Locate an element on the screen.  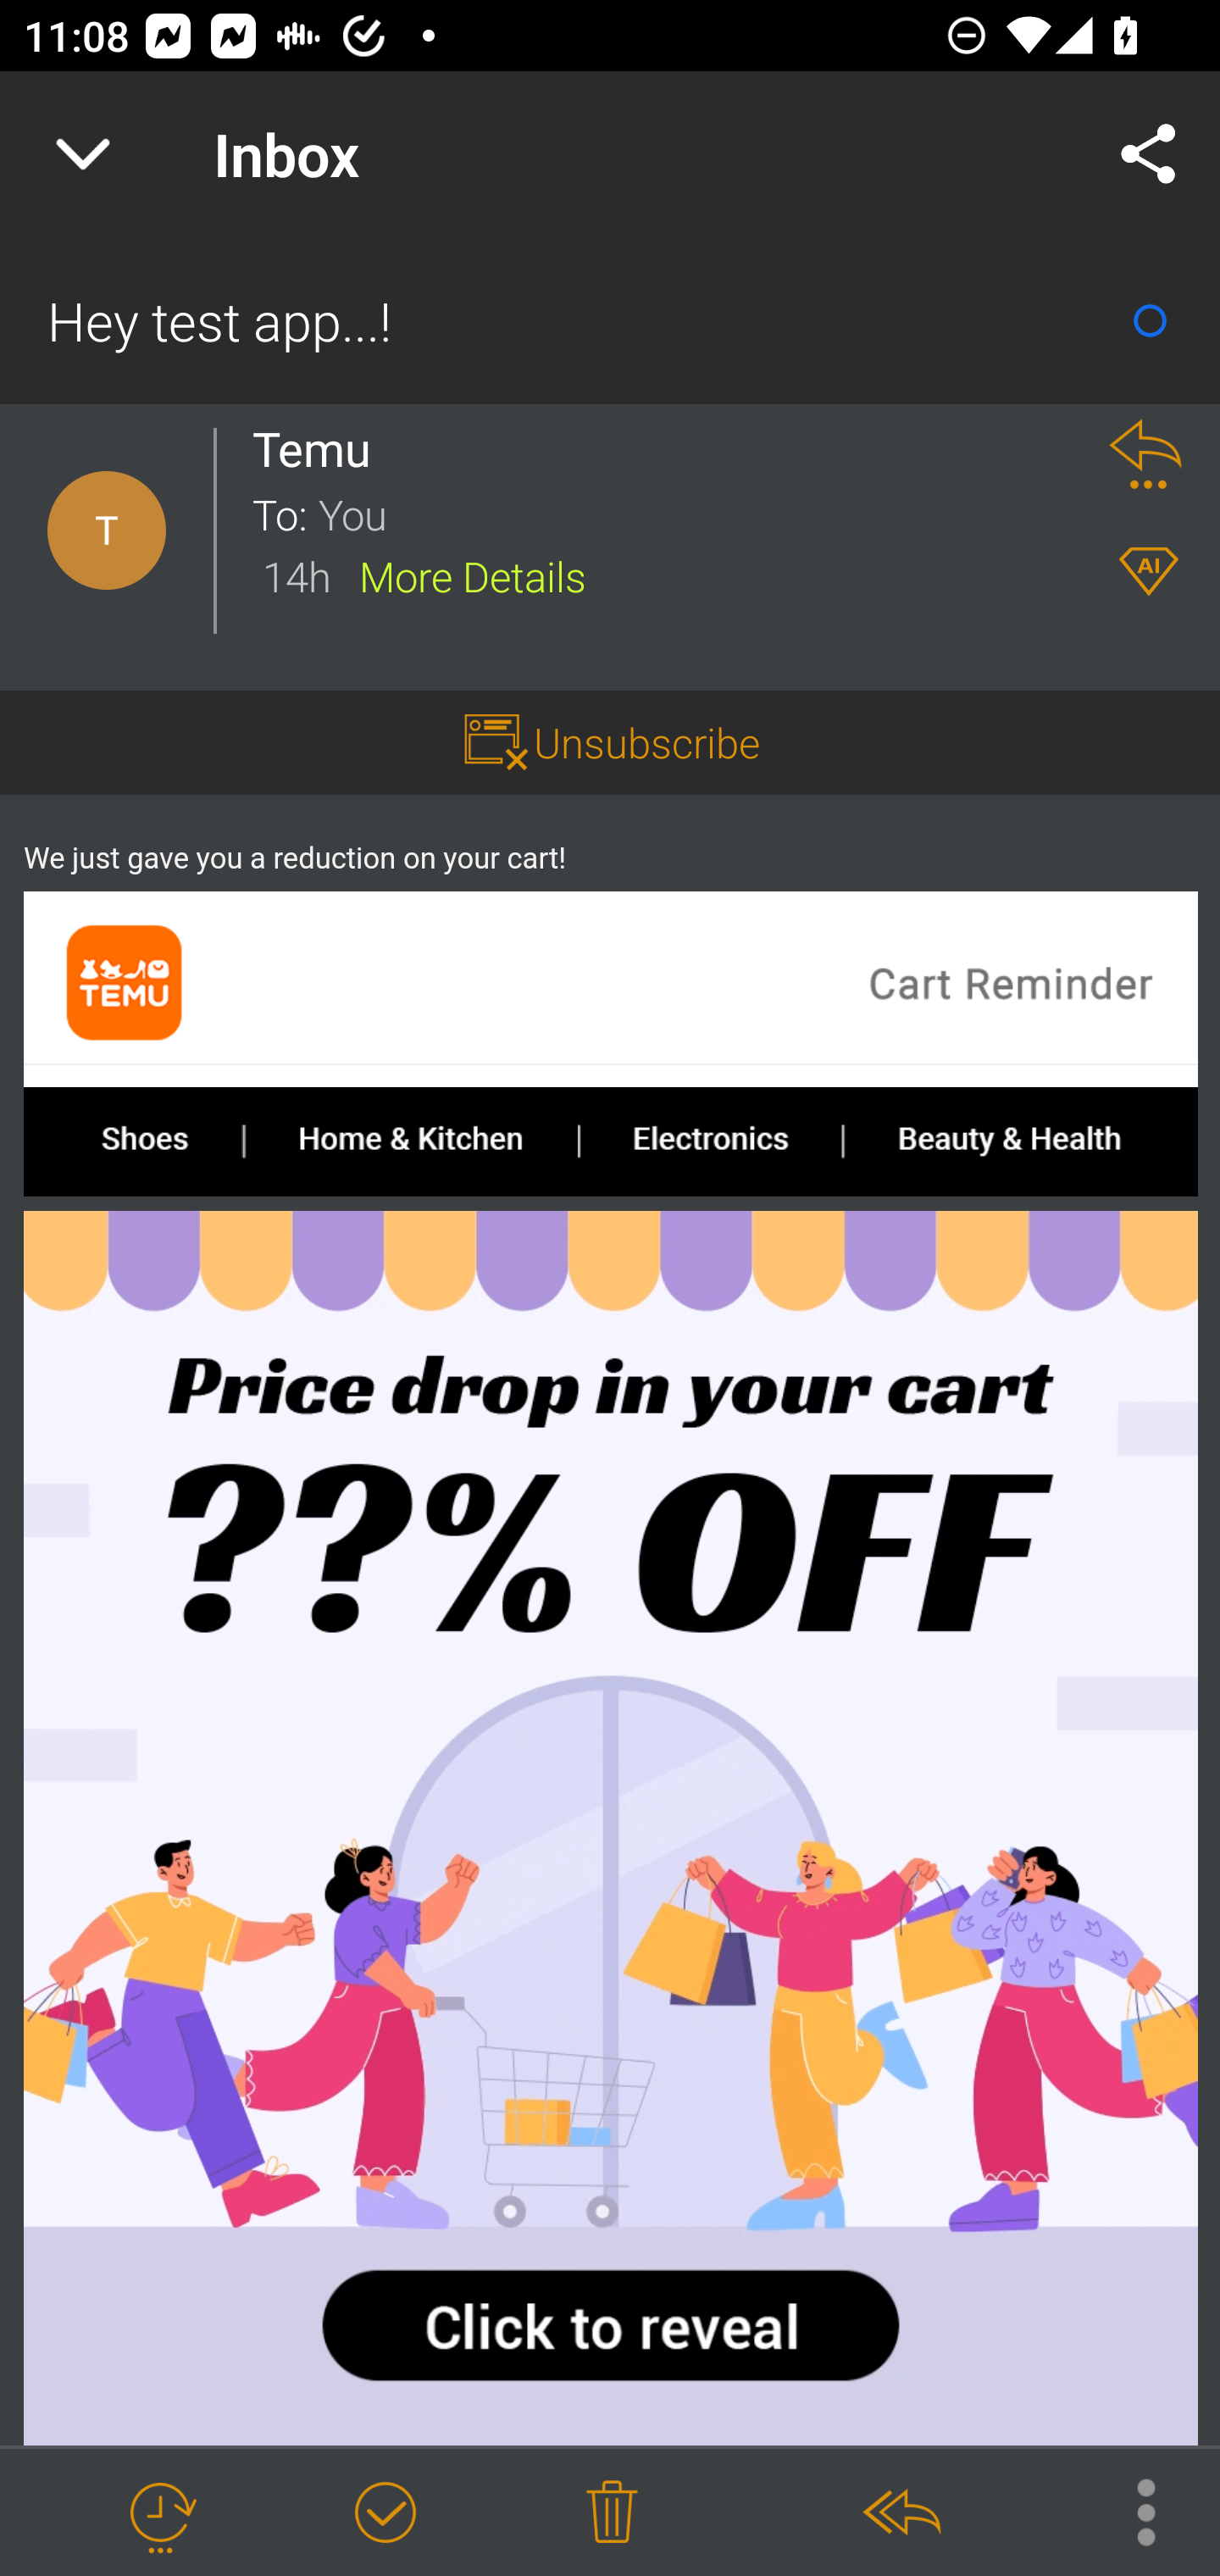
168x84x0x0 is located at coordinates (132, 1141).